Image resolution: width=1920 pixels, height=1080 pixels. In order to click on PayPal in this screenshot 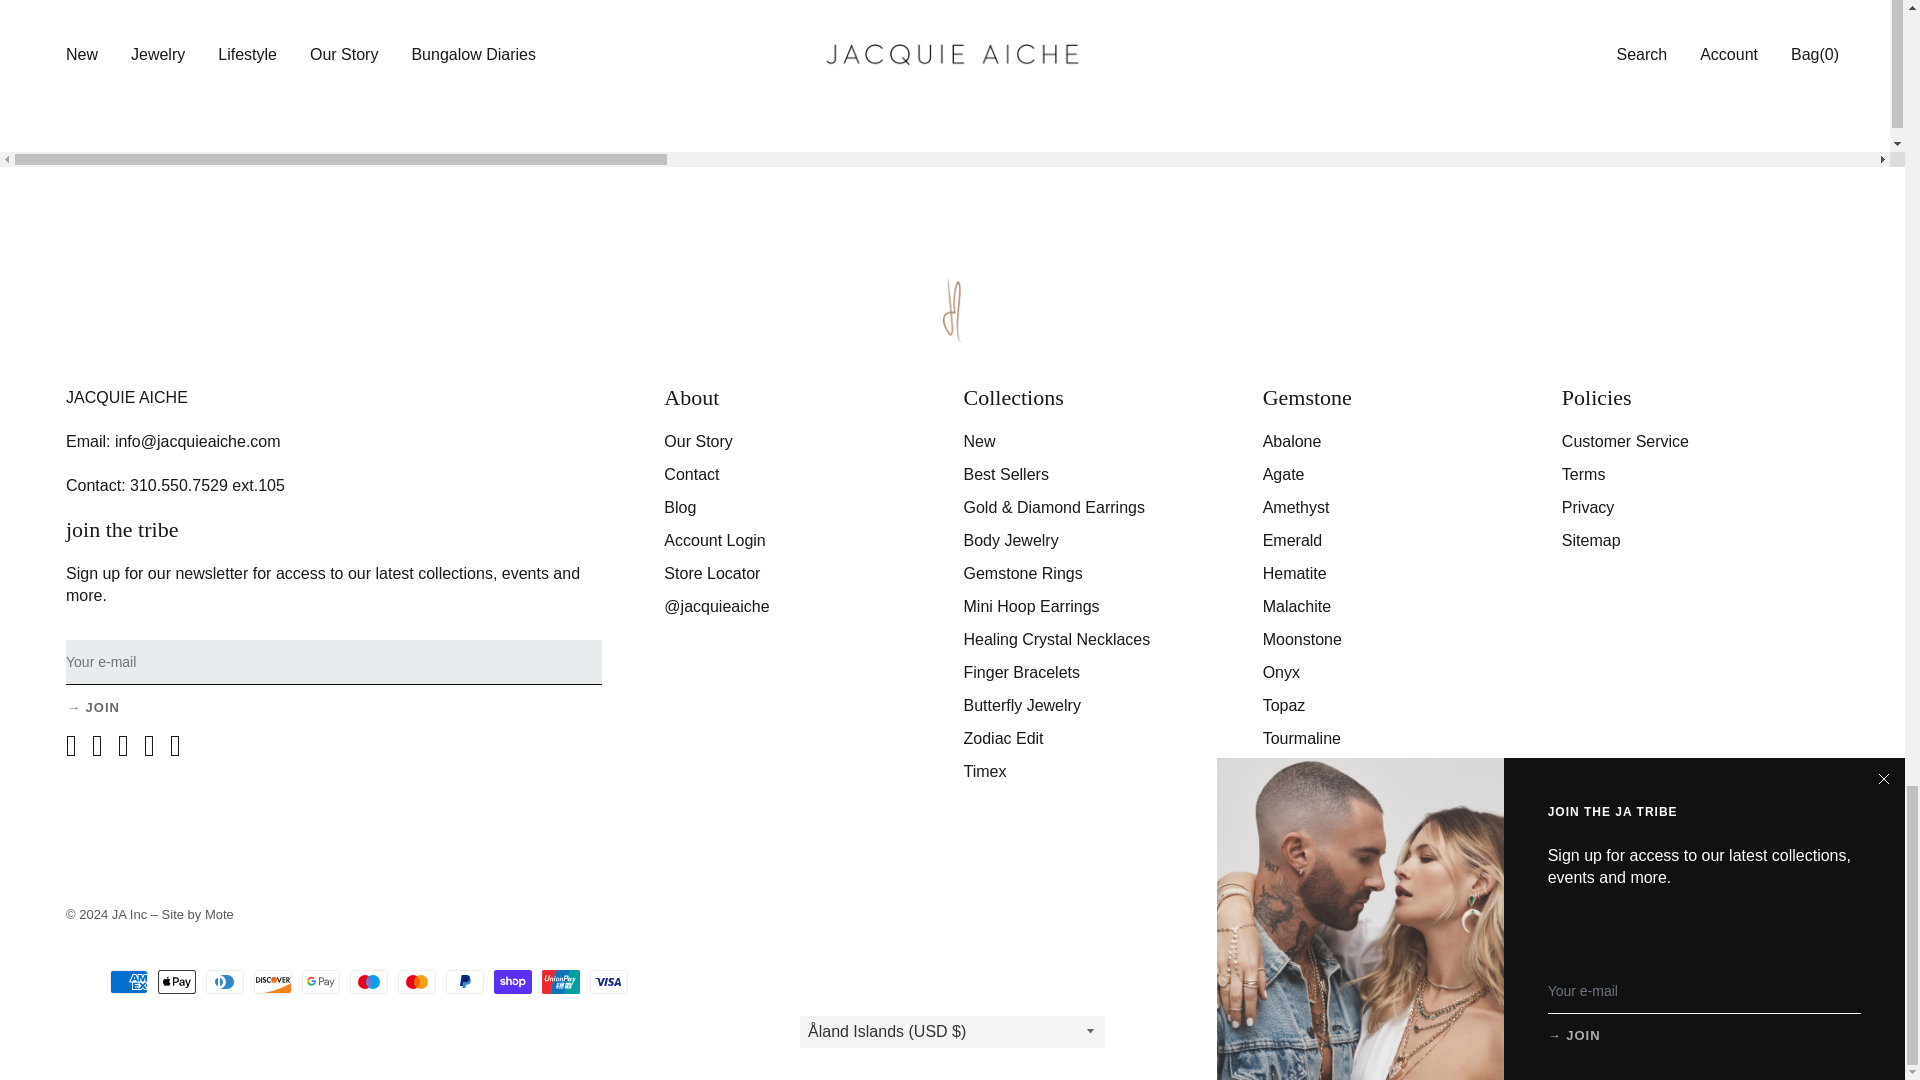, I will do `click(464, 981)`.